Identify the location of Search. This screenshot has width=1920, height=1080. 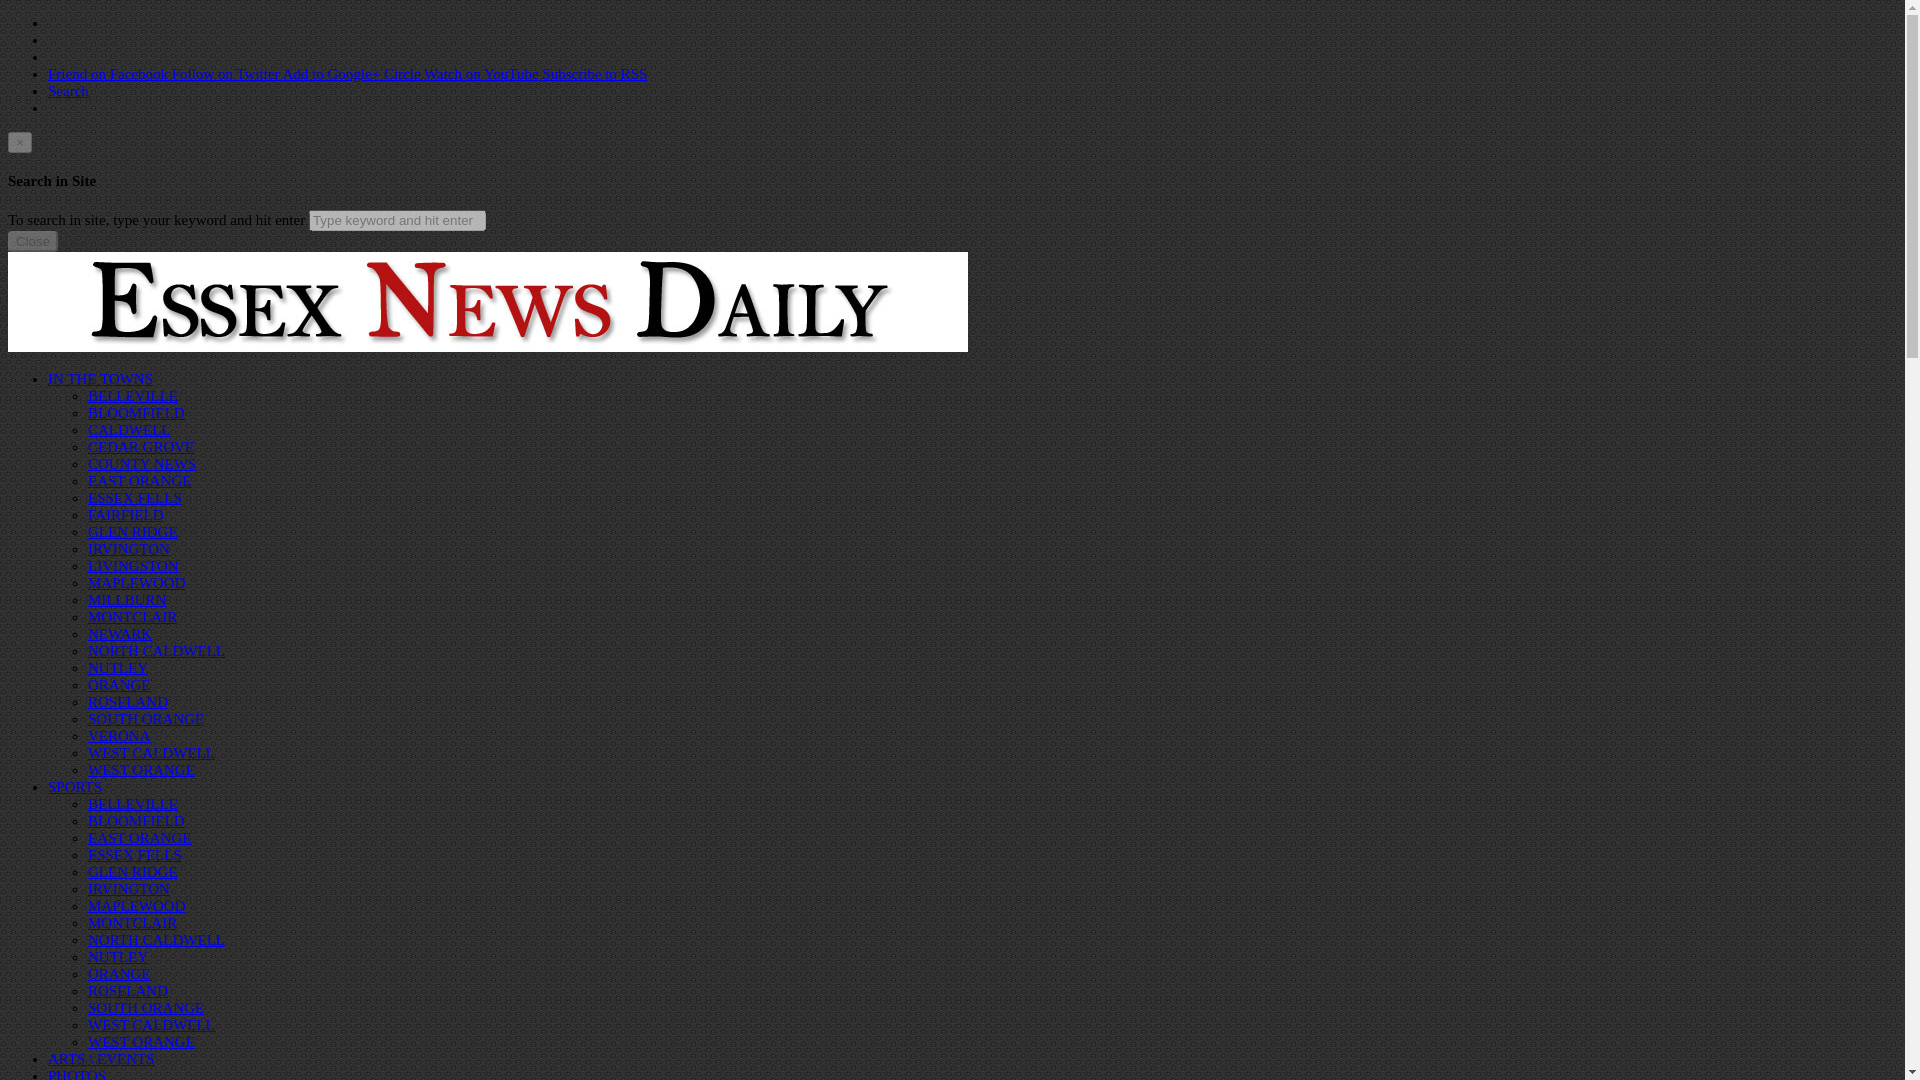
(68, 91).